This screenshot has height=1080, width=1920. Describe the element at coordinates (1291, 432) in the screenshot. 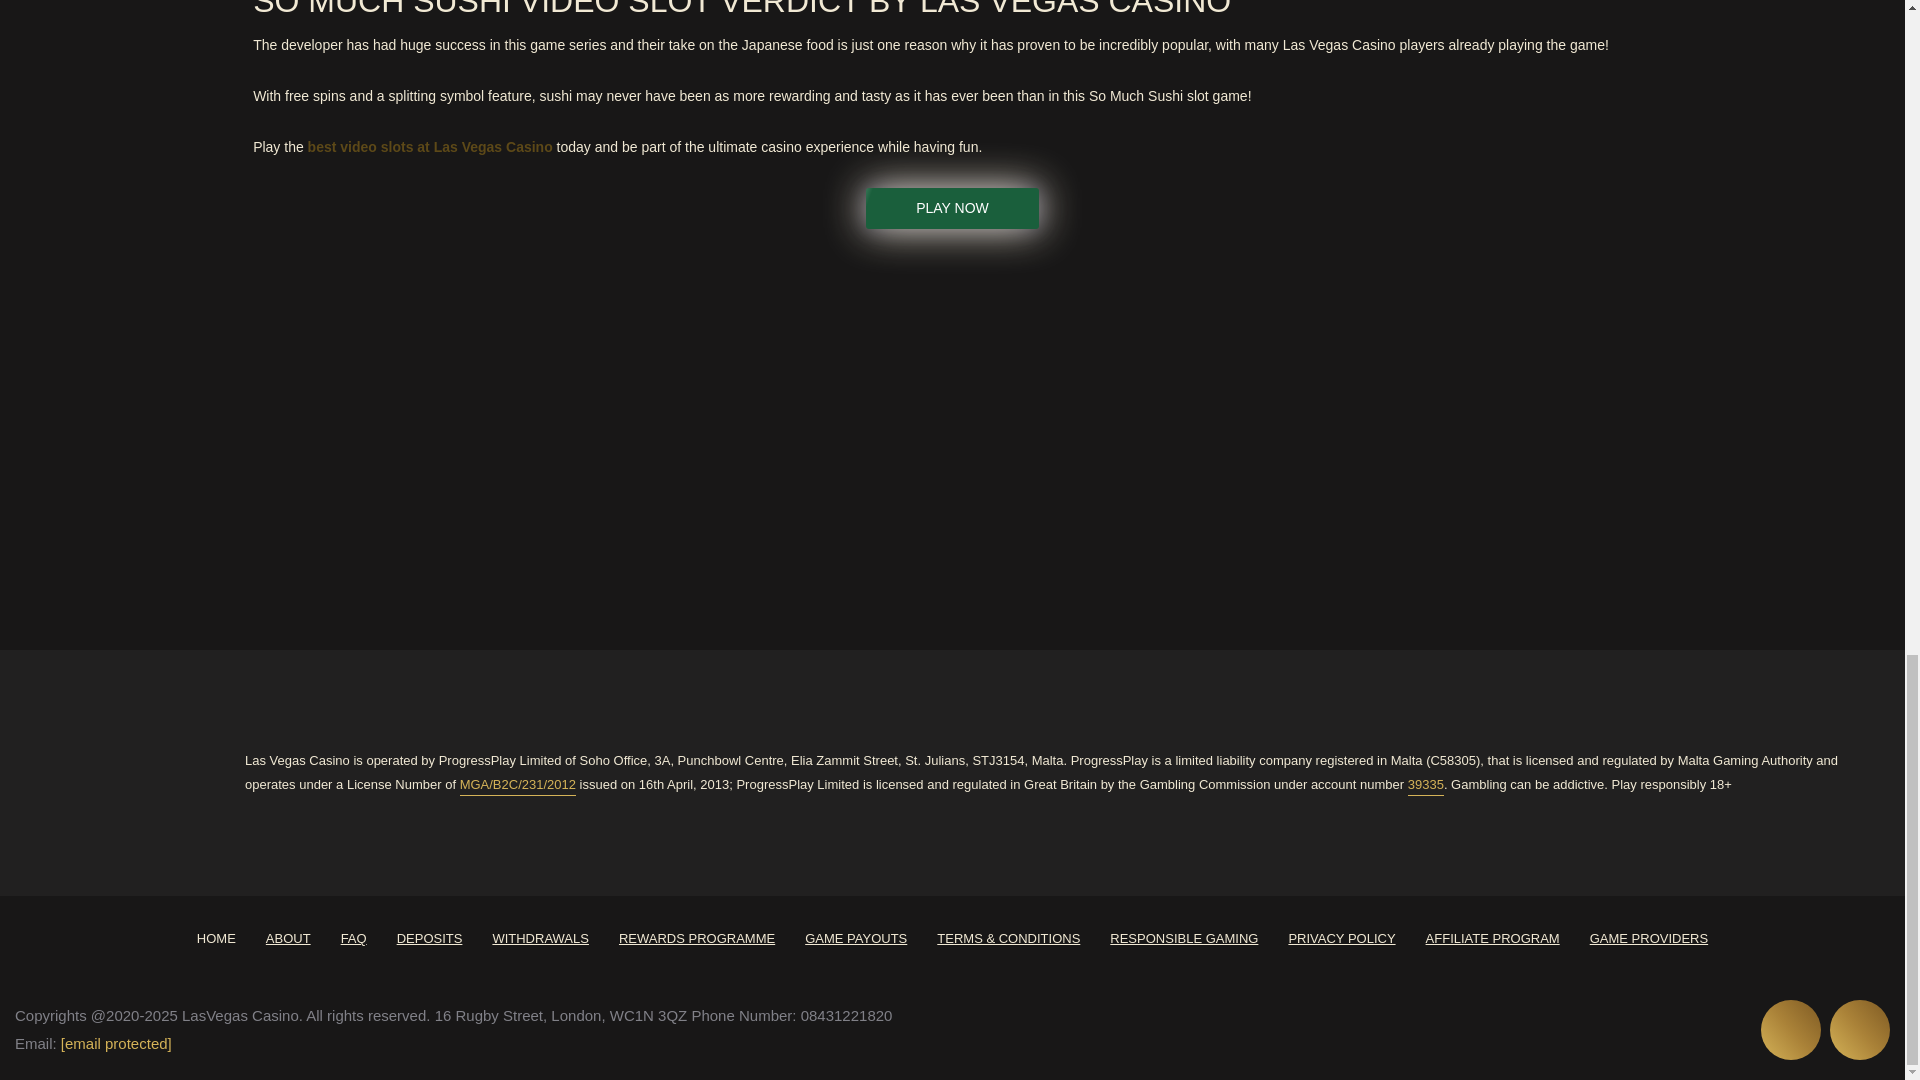

I see `client logos` at that location.